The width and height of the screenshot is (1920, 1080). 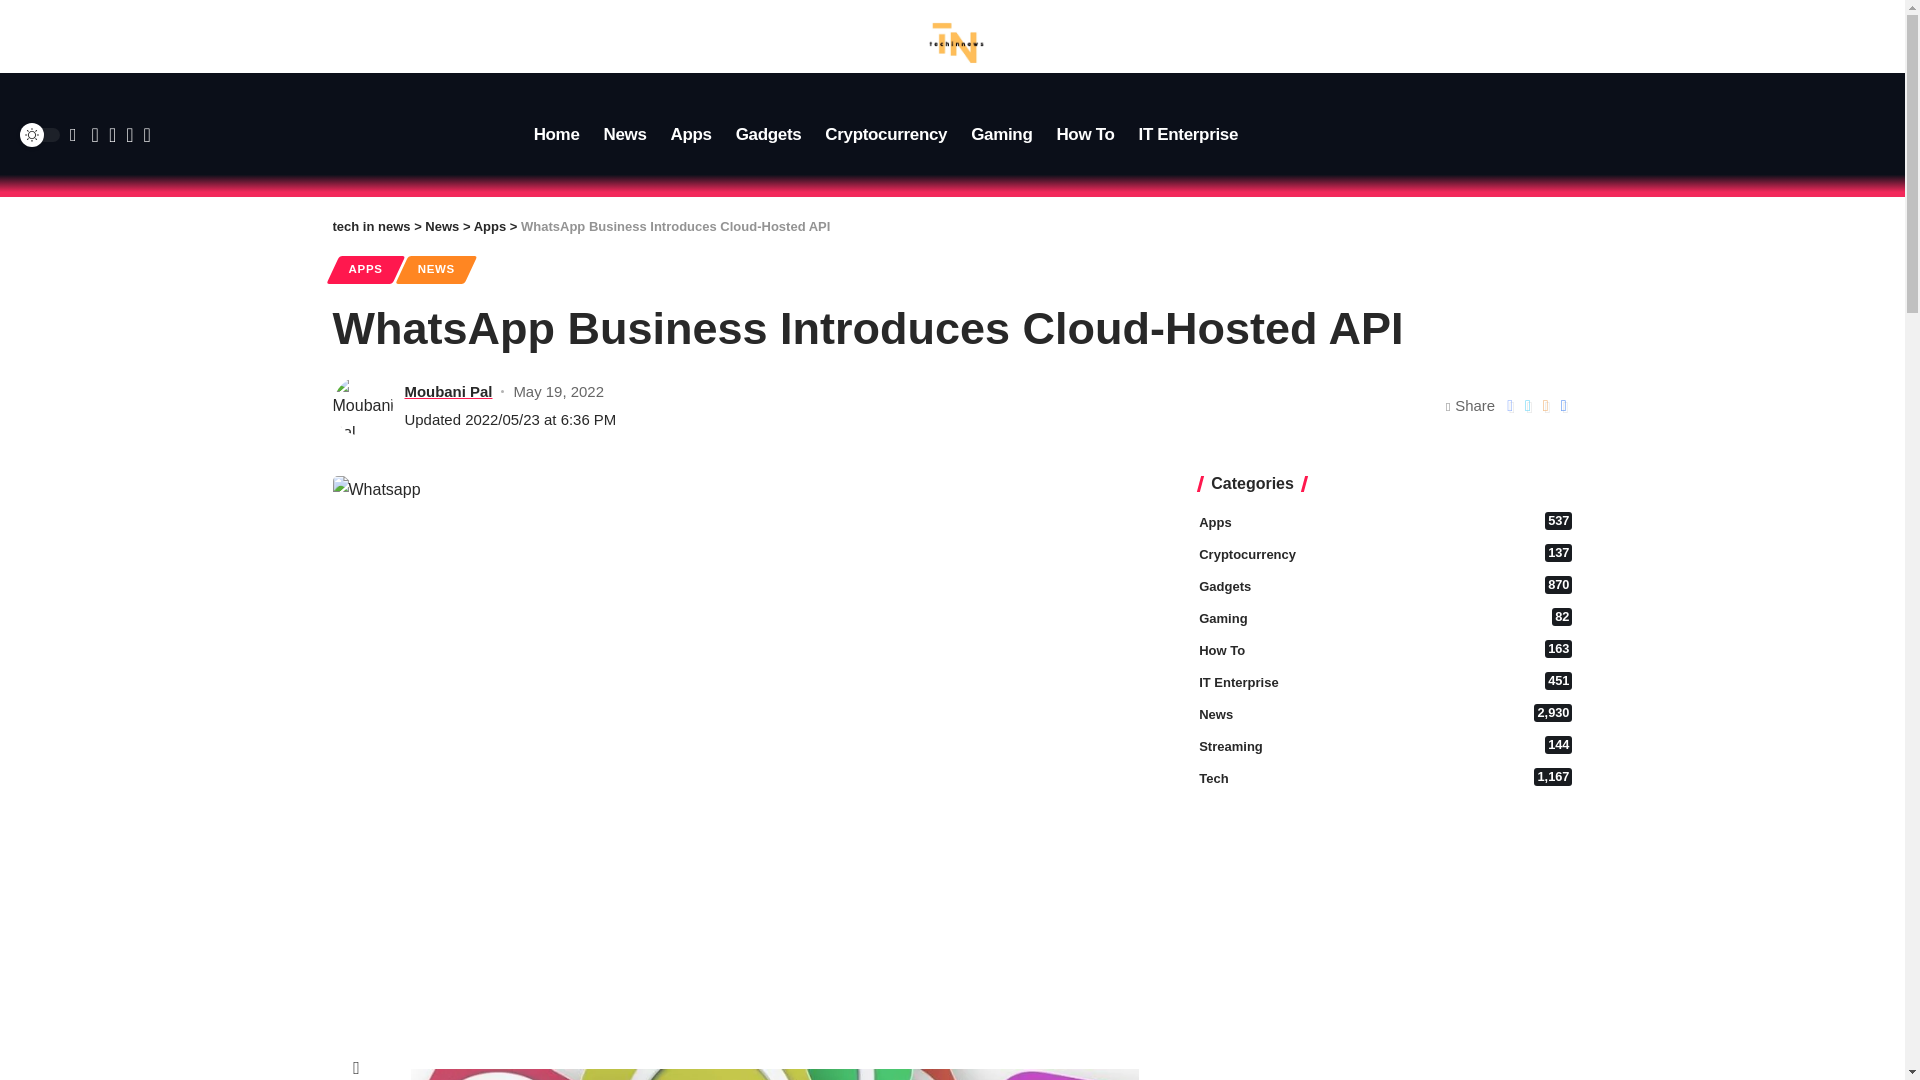 What do you see at coordinates (447, 391) in the screenshot?
I see `Go to the Apps Category archives.` at bounding box center [447, 391].